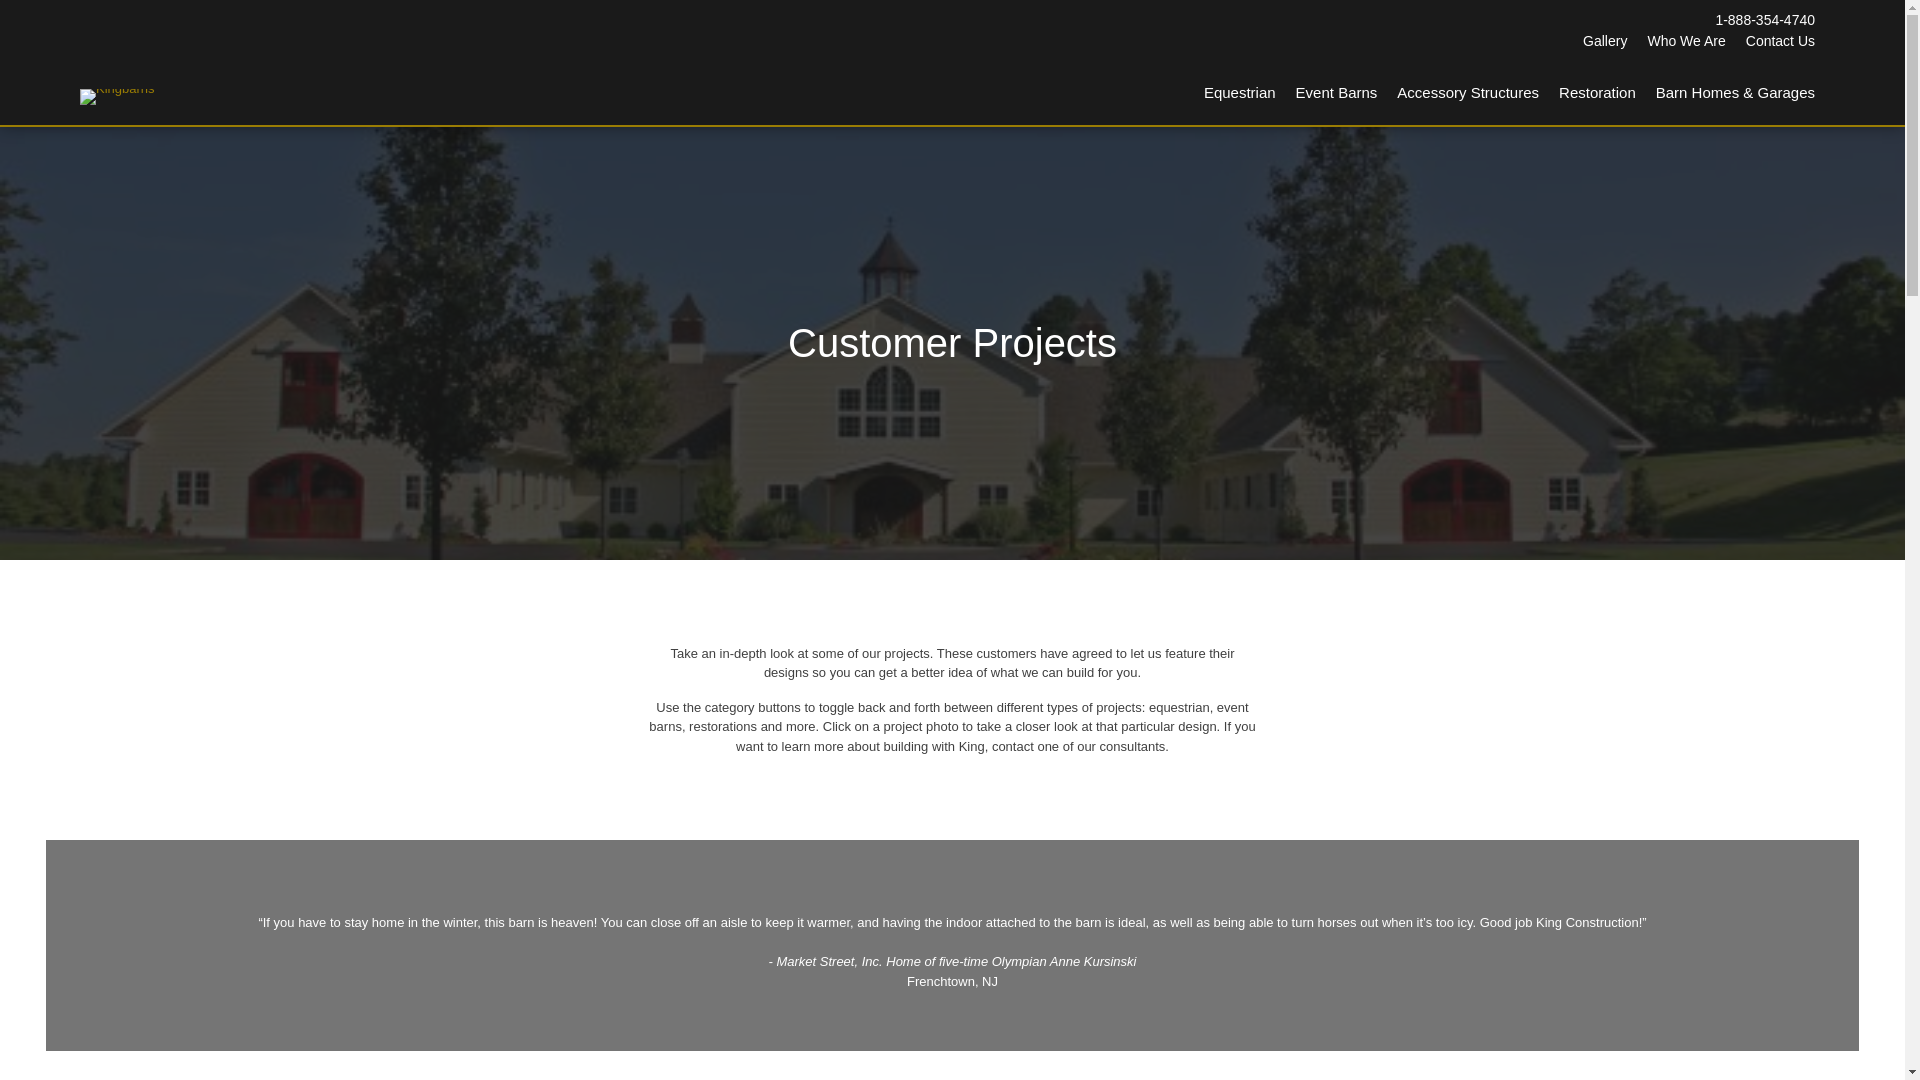 The image size is (1920, 1080). What do you see at coordinates (1780, 41) in the screenshot?
I see `Contact Us` at bounding box center [1780, 41].